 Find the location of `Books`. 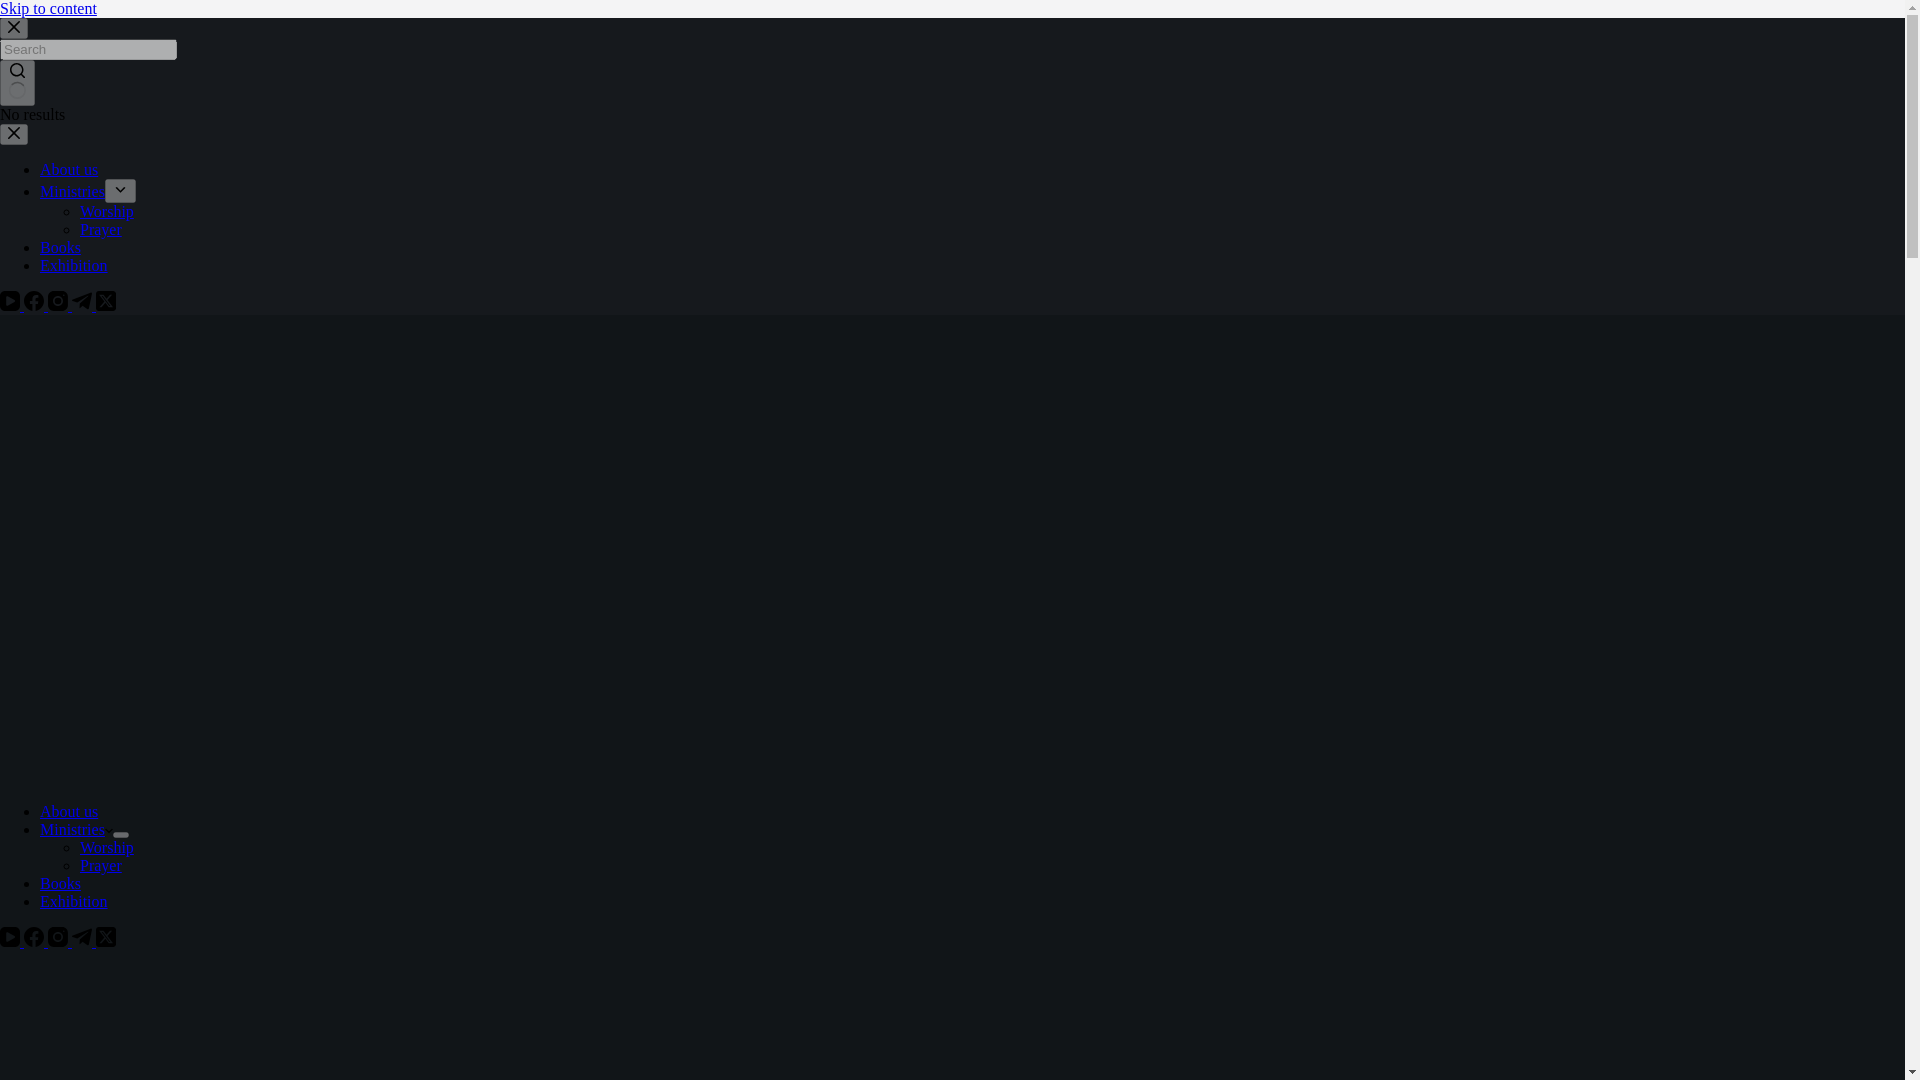

Books is located at coordinates (60, 246).